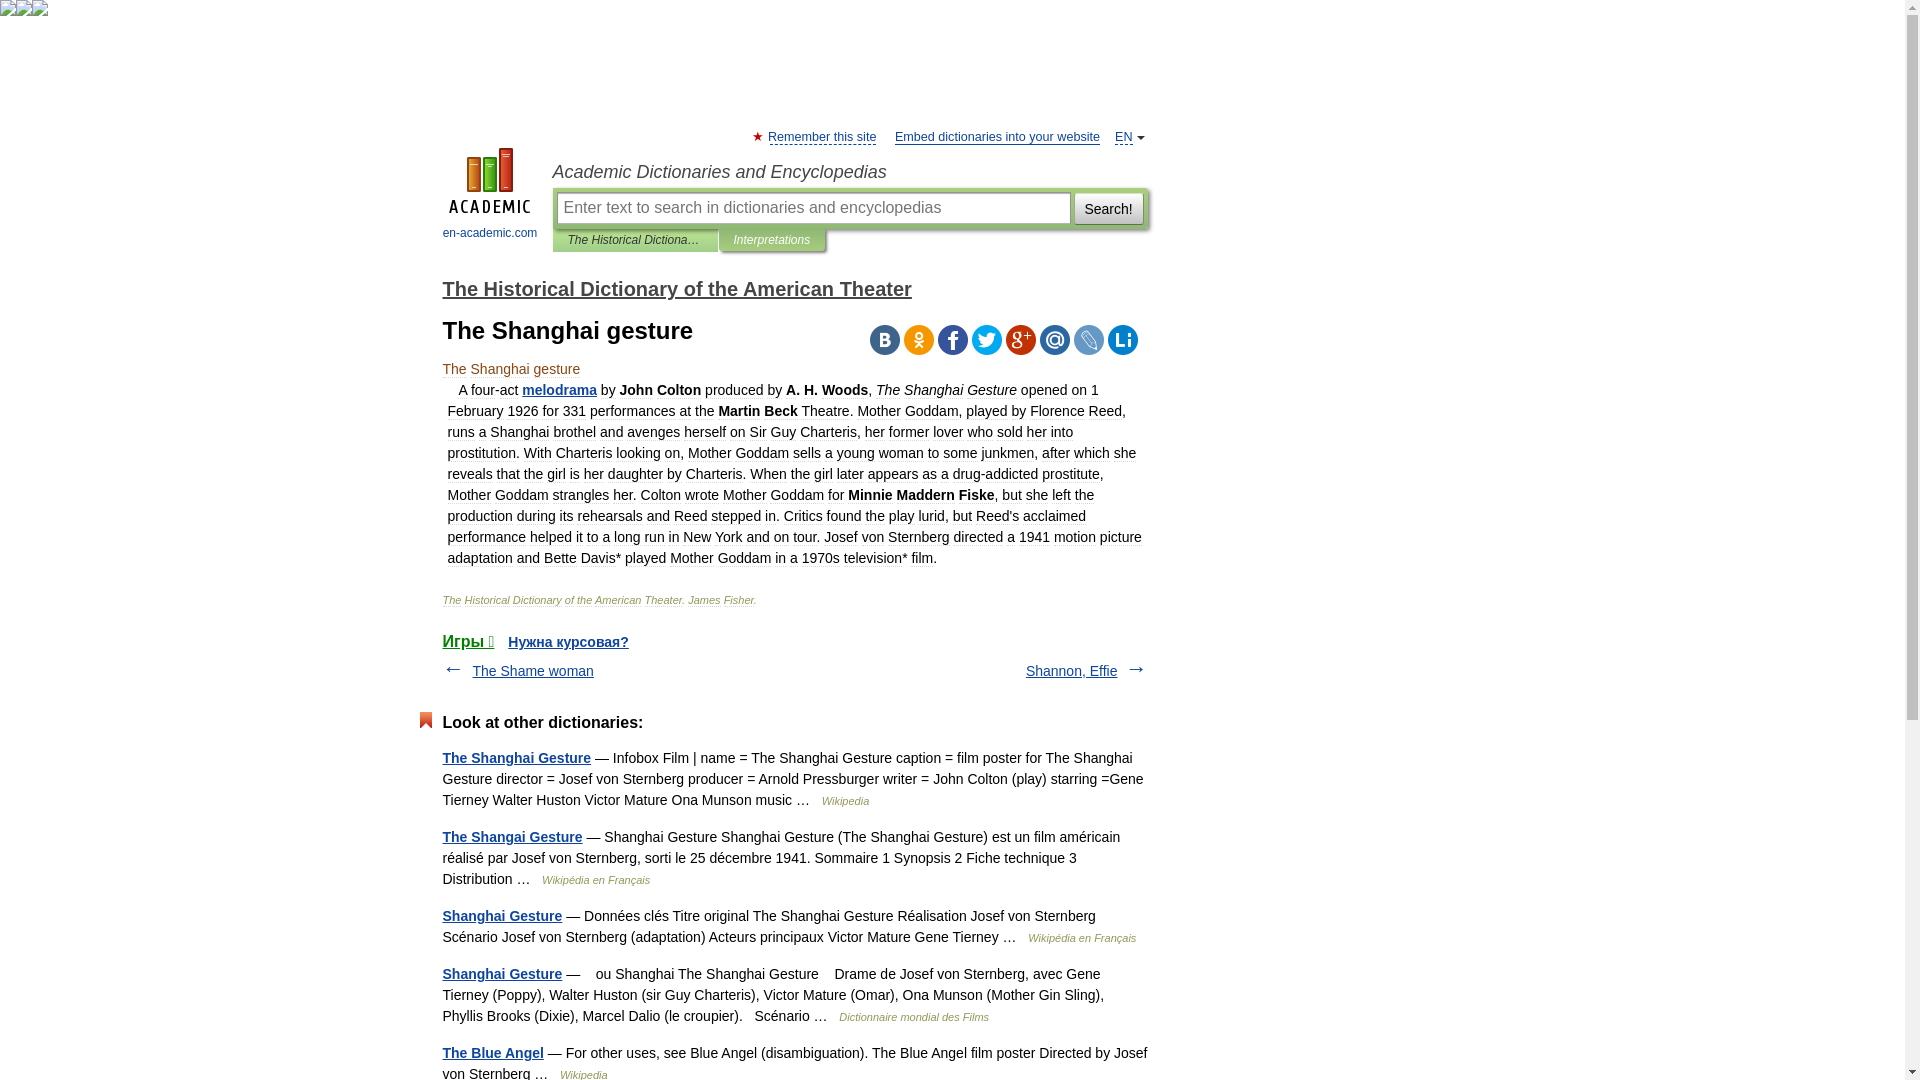 The height and width of the screenshot is (1080, 1920). What do you see at coordinates (511, 836) in the screenshot?
I see `The Shangai Gesture` at bounding box center [511, 836].